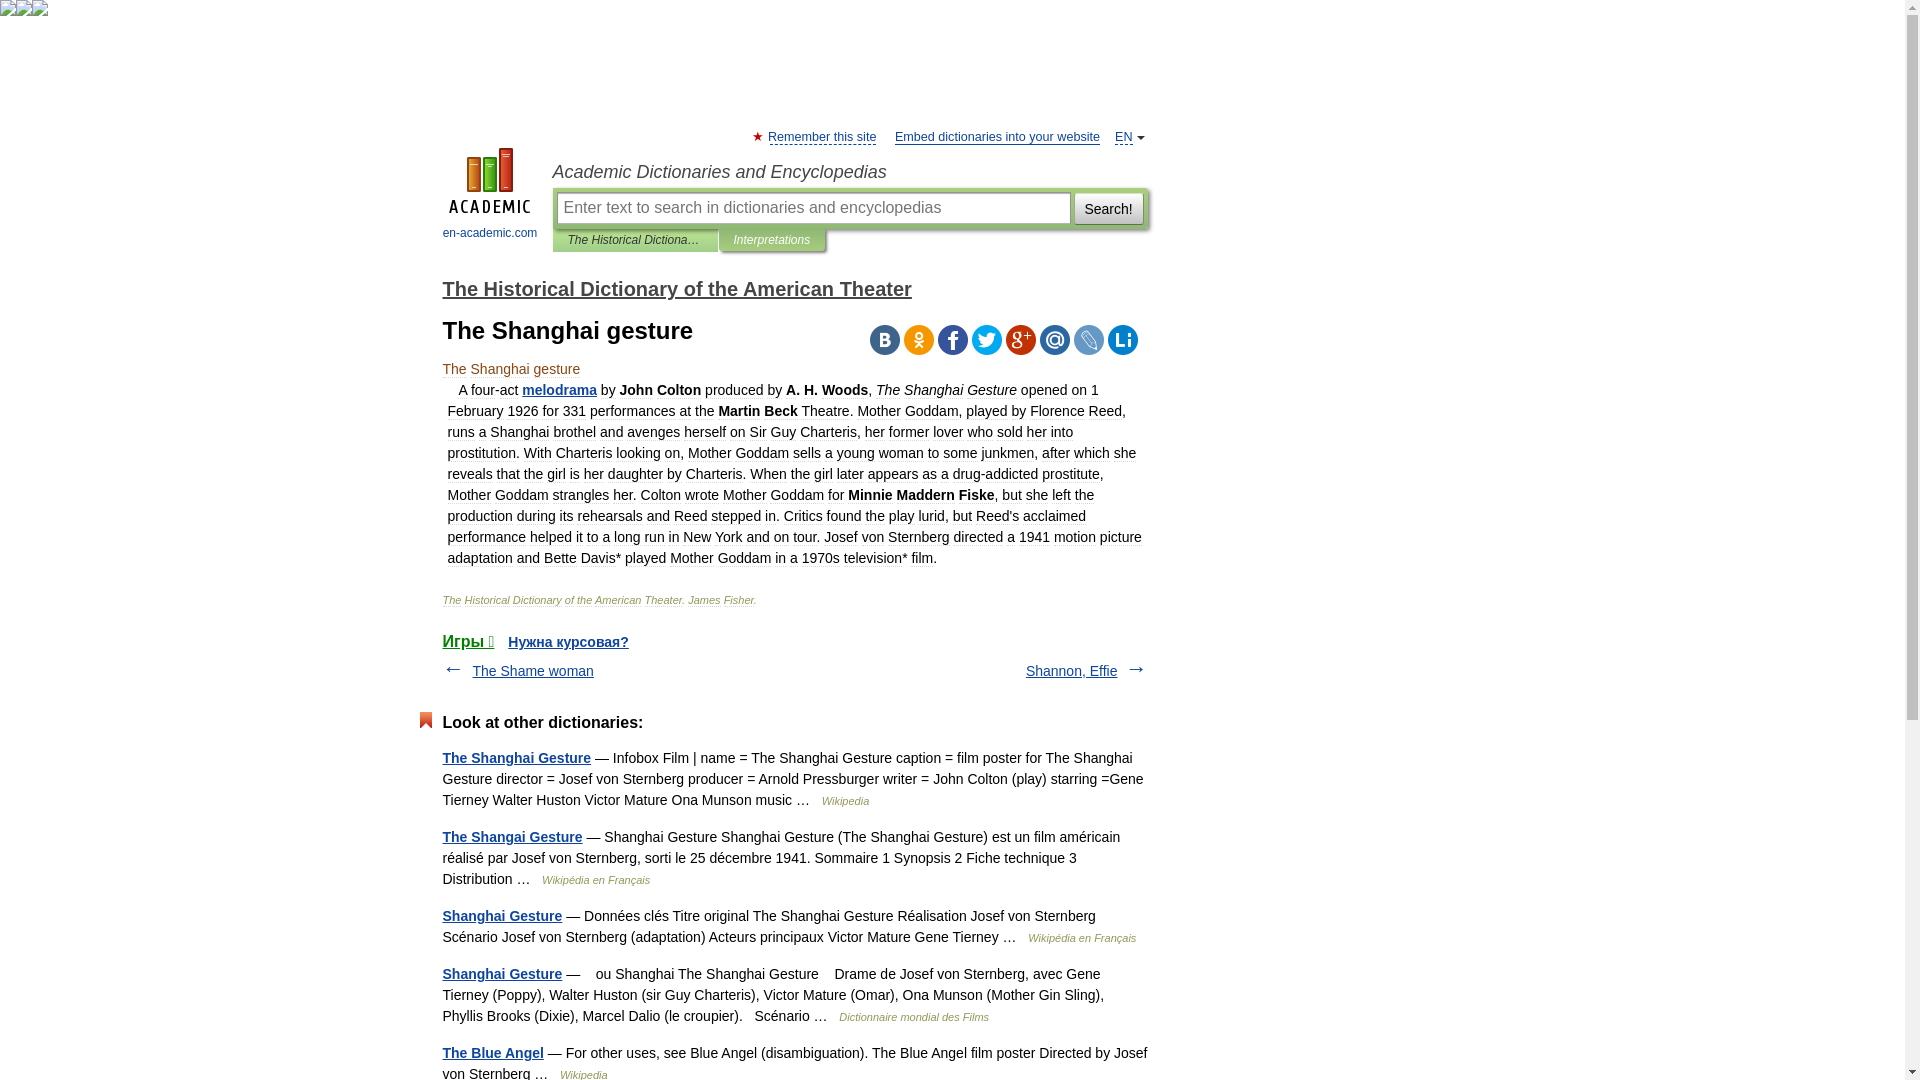 The height and width of the screenshot is (1080, 1920). What do you see at coordinates (511, 836) in the screenshot?
I see `The Shangai Gesture` at bounding box center [511, 836].